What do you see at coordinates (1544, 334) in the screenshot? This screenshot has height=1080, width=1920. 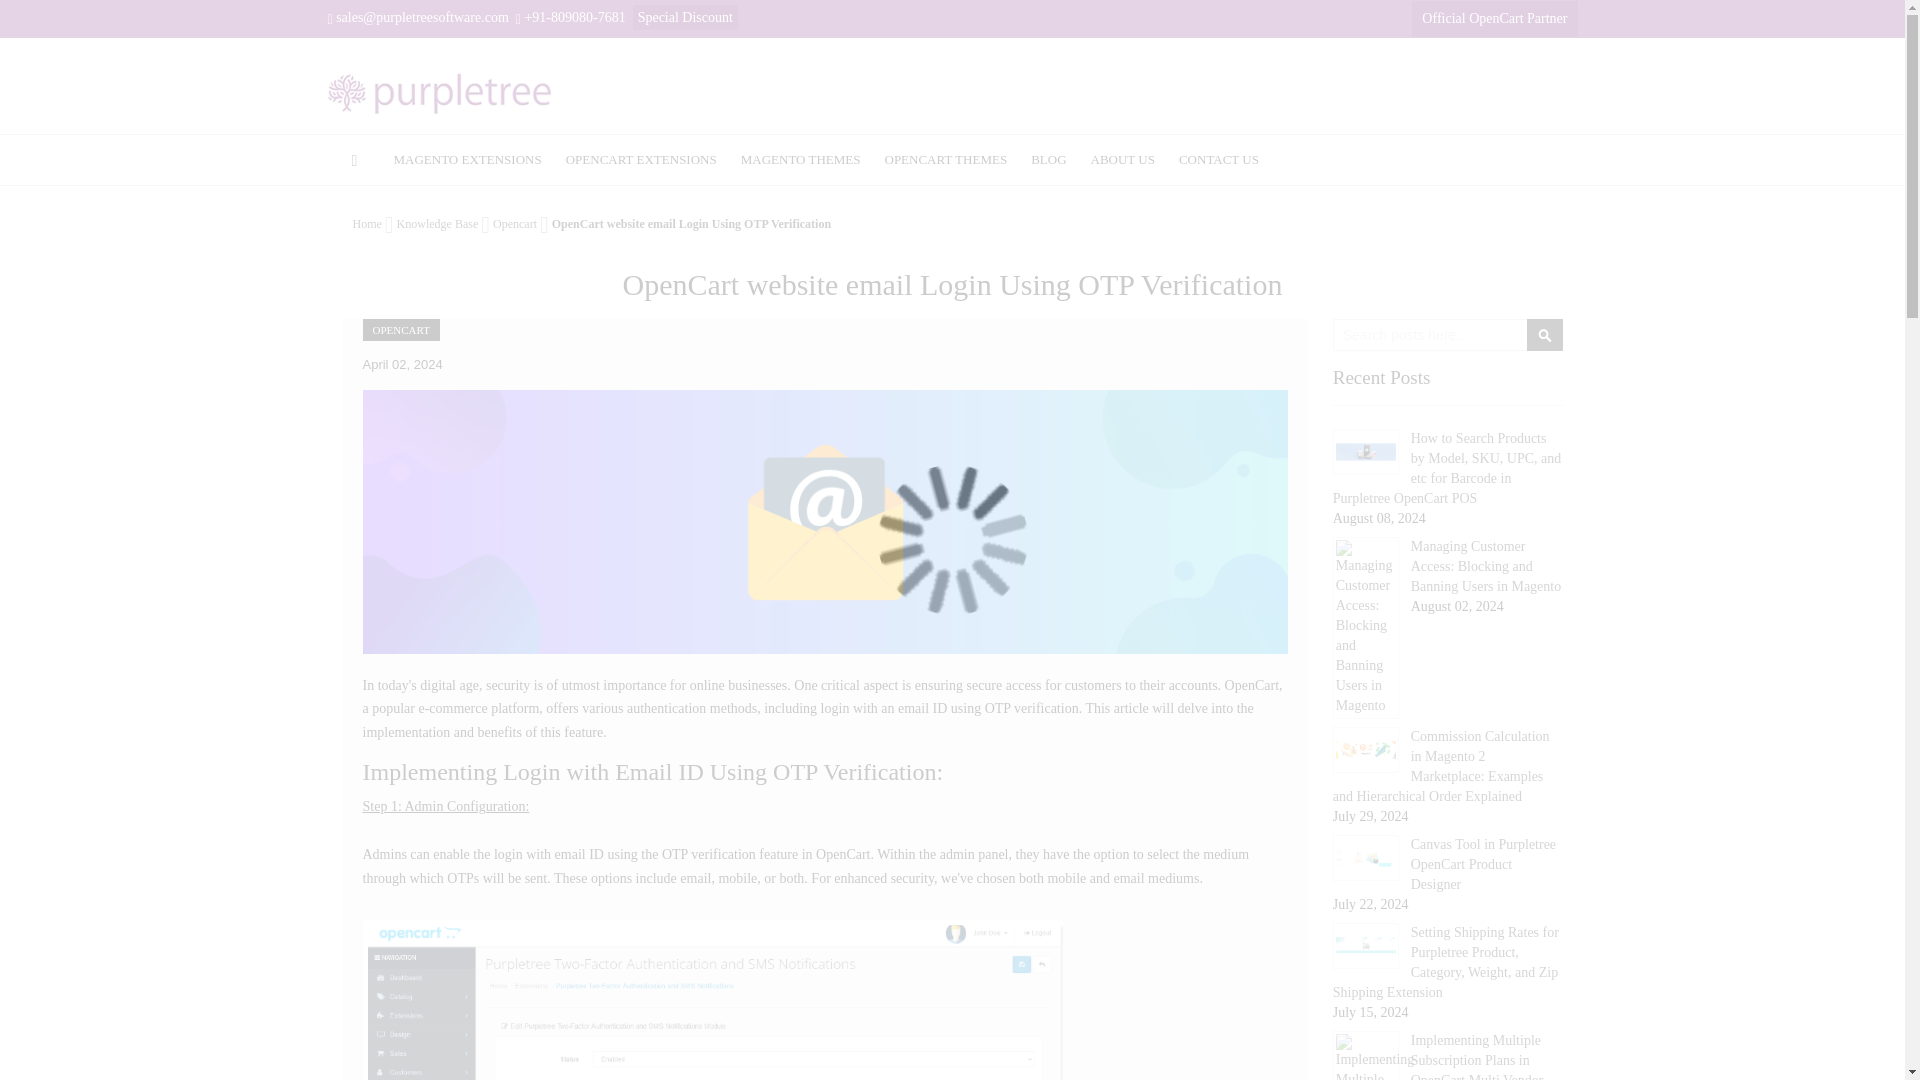 I see `Search` at bounding box center [1544, 334].